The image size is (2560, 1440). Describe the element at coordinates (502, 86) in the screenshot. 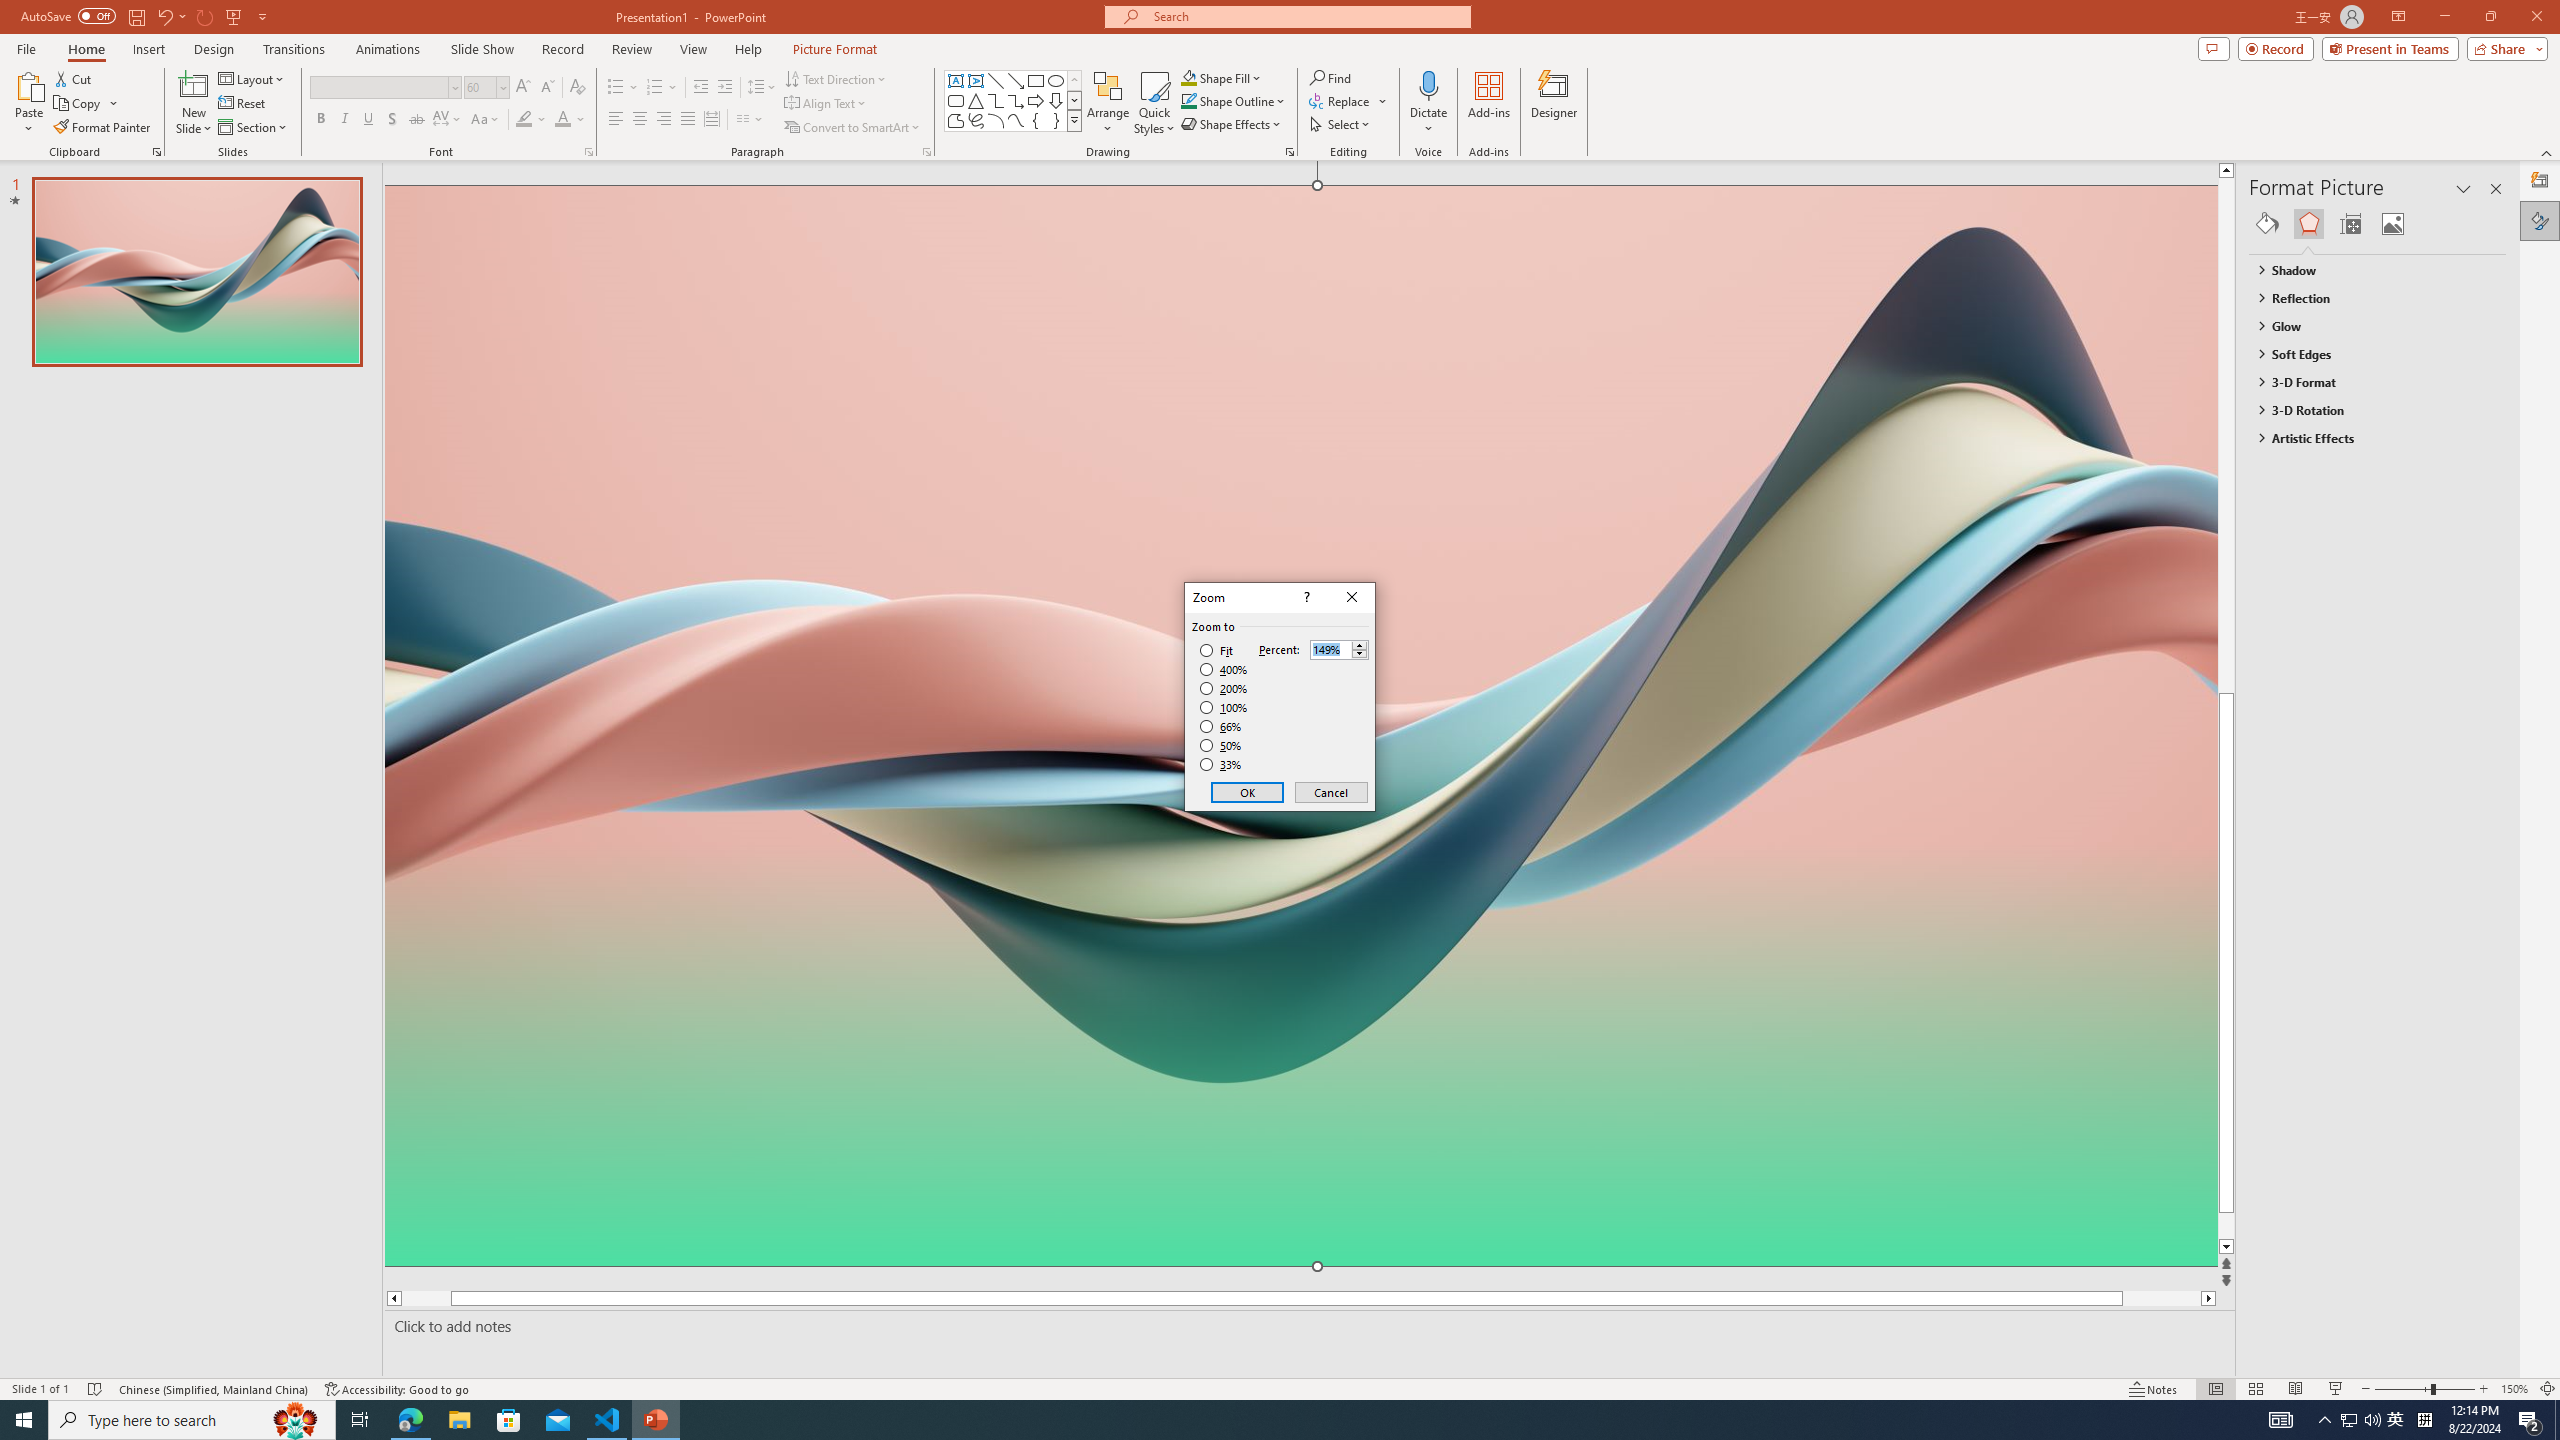

I see `Open` at that location.